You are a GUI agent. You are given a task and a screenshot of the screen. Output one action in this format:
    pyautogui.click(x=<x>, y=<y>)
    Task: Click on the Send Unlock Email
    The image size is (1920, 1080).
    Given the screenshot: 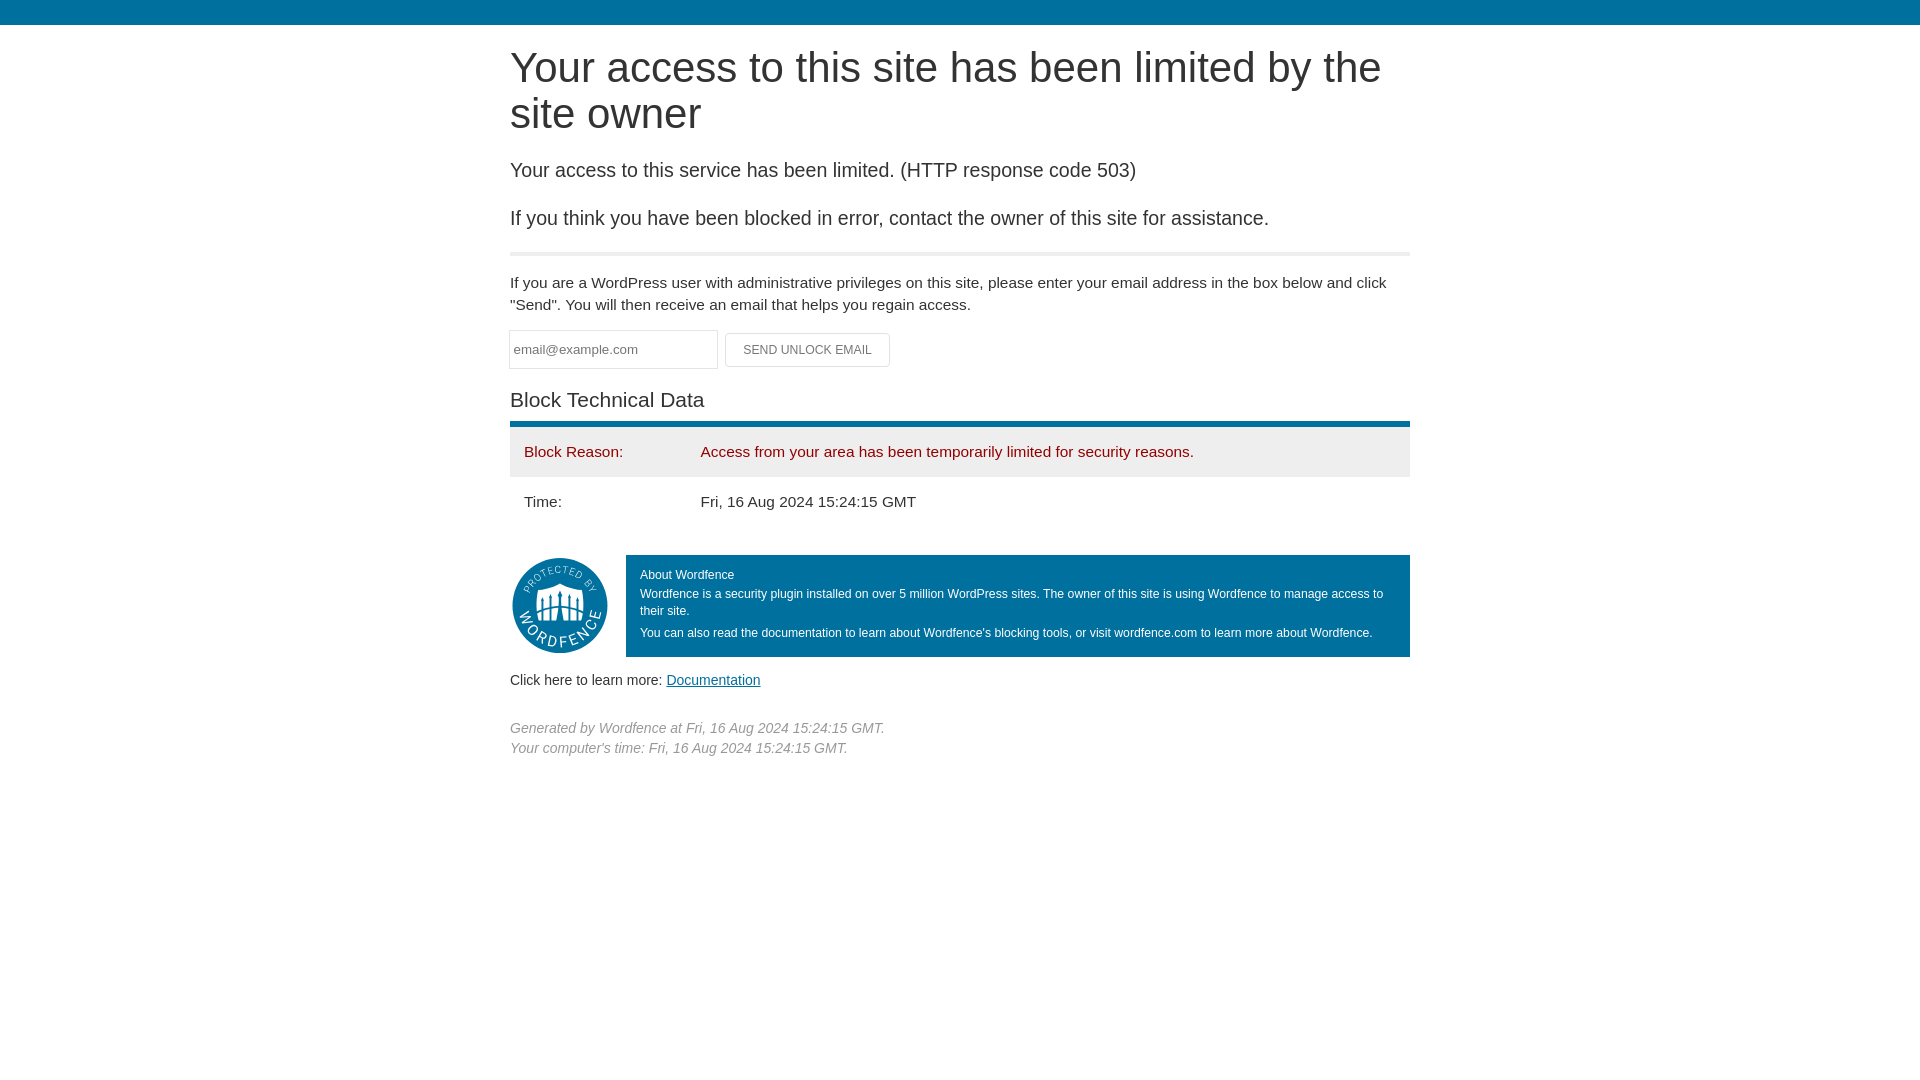 What is the action you would take?
    pyautogui.click(x=808, y=350)
    